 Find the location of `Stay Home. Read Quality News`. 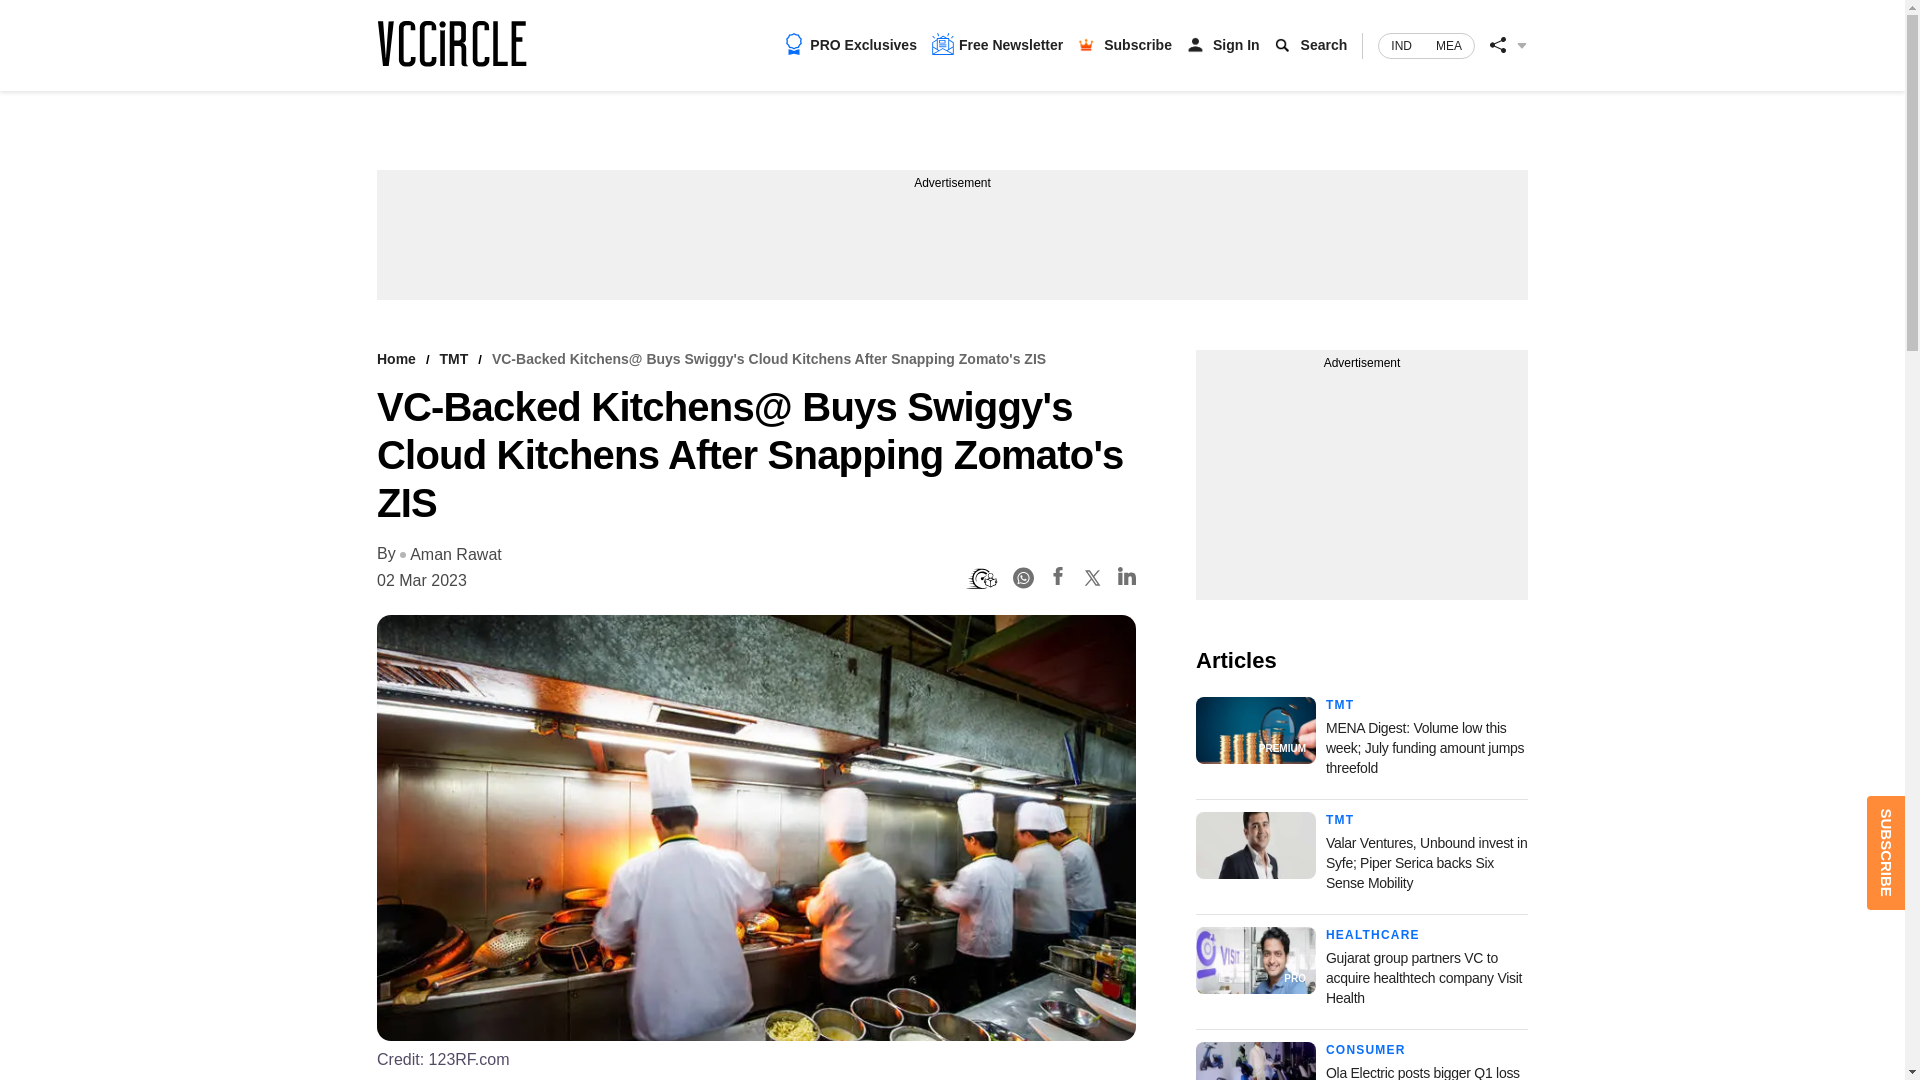

Stay Home. Read Quality News is located at coordinates (451, 43).